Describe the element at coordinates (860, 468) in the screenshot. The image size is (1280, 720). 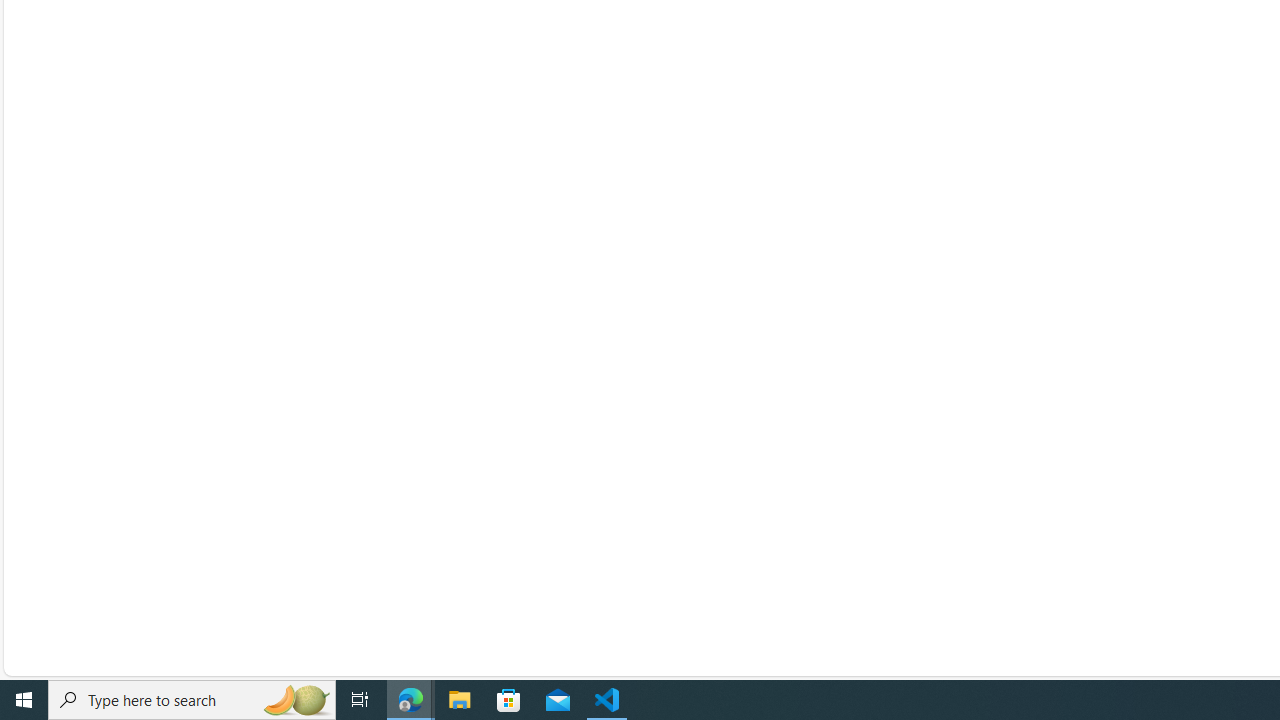
I see `Order tracking` at that location.